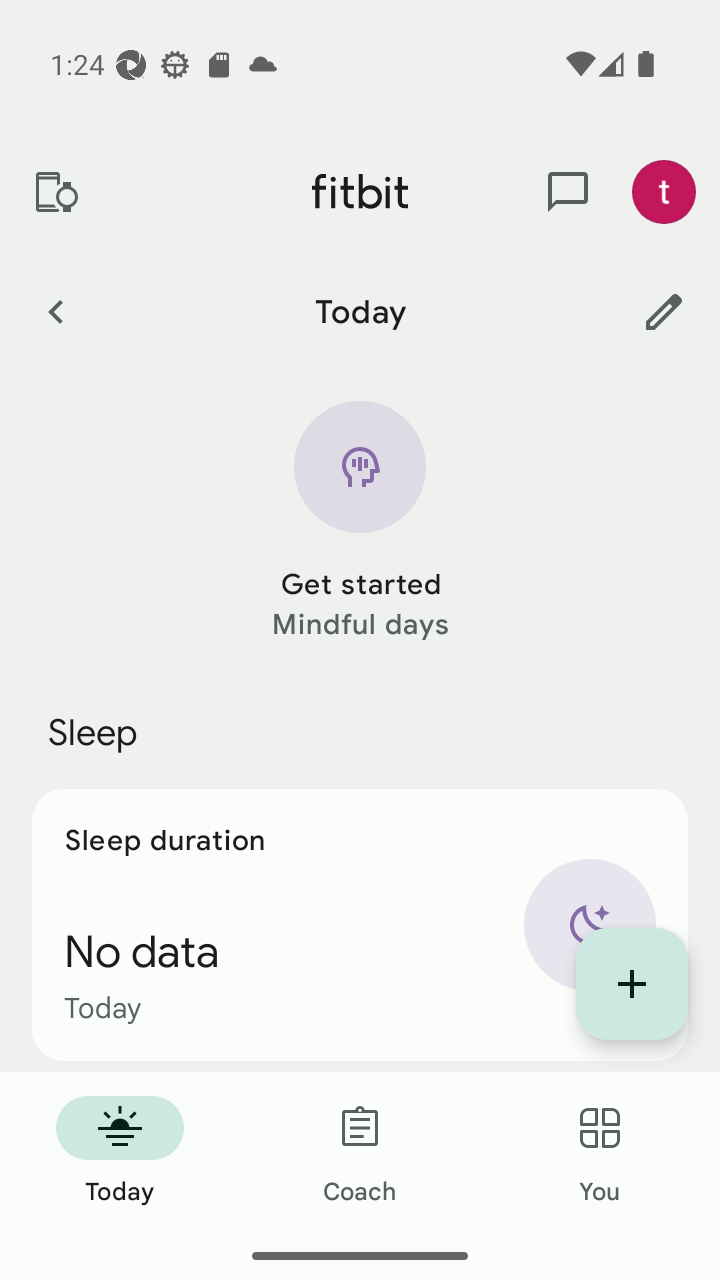  What do you see at coordinates (664, 311) in the screenshot?
I see `Customize` at bounding box center [664, 311].